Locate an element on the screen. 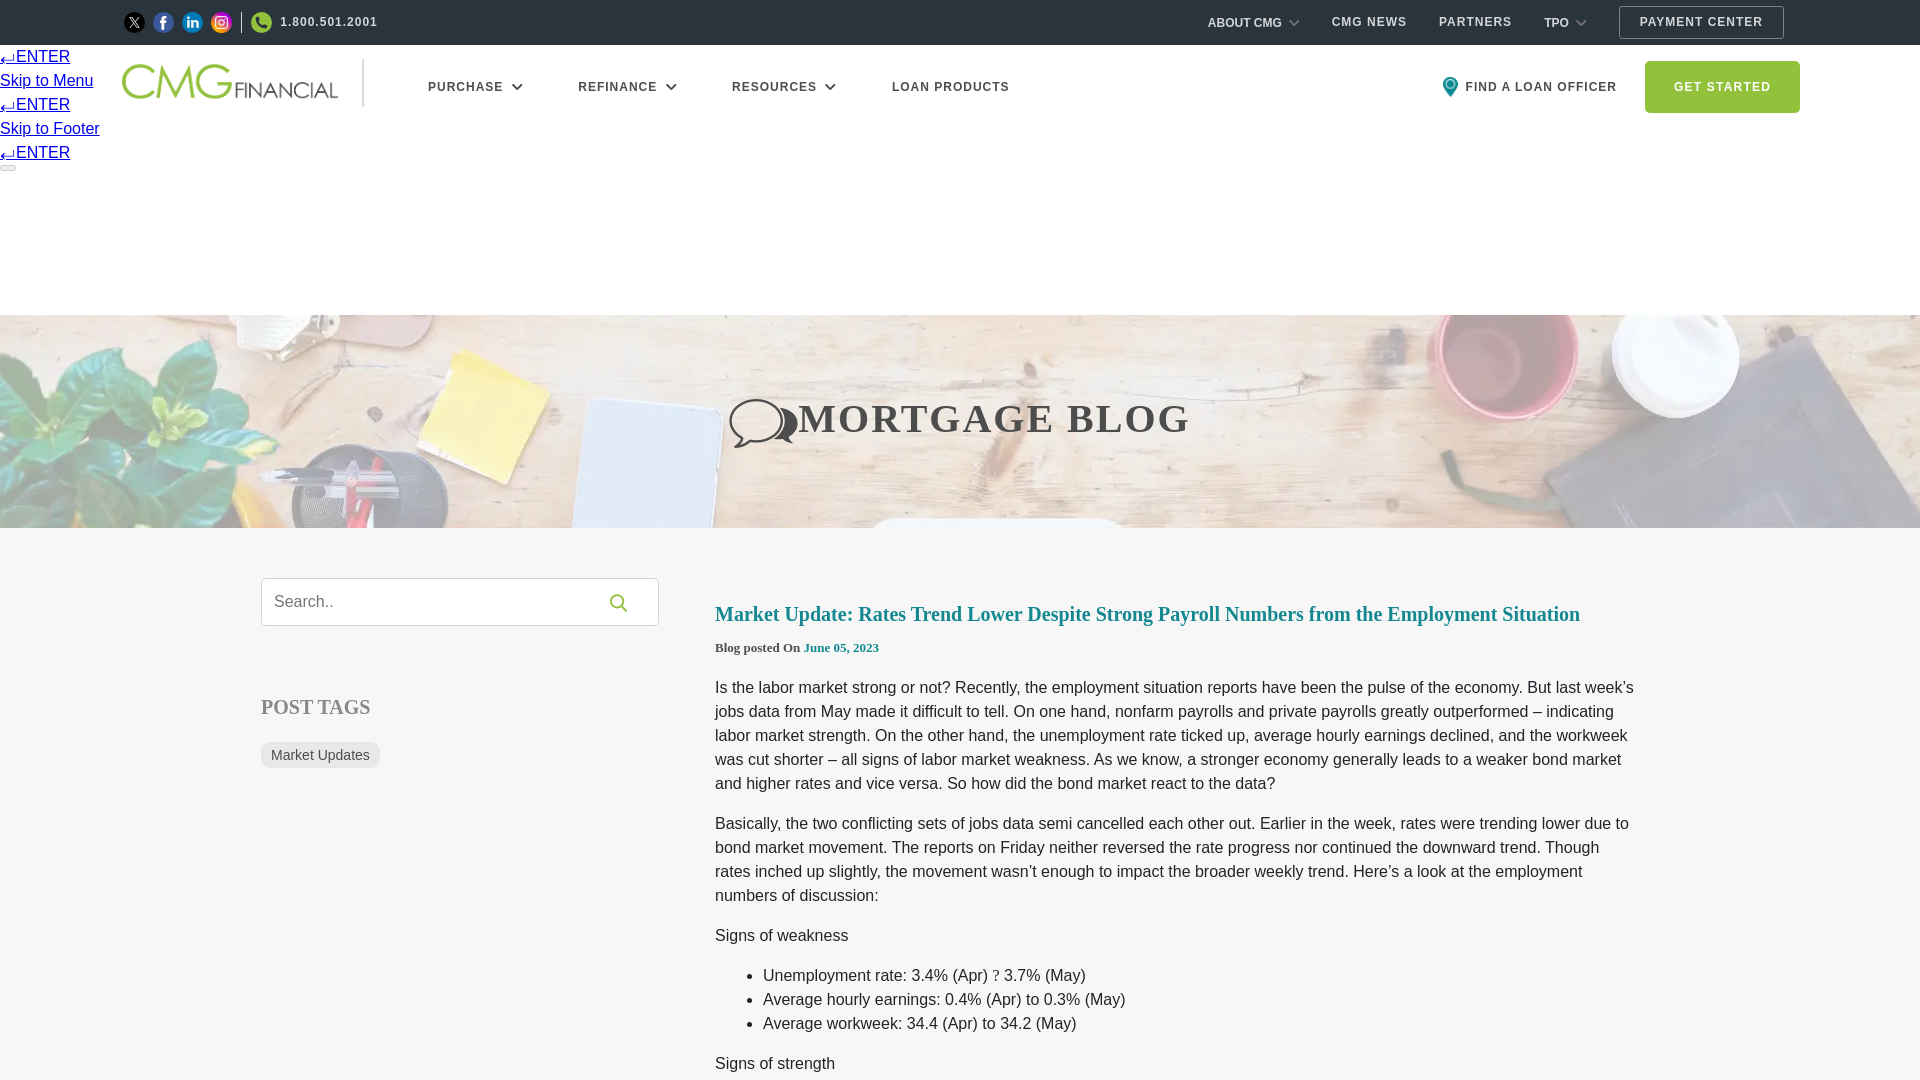  CMG NEWS is located at coordinates (1370, 22).